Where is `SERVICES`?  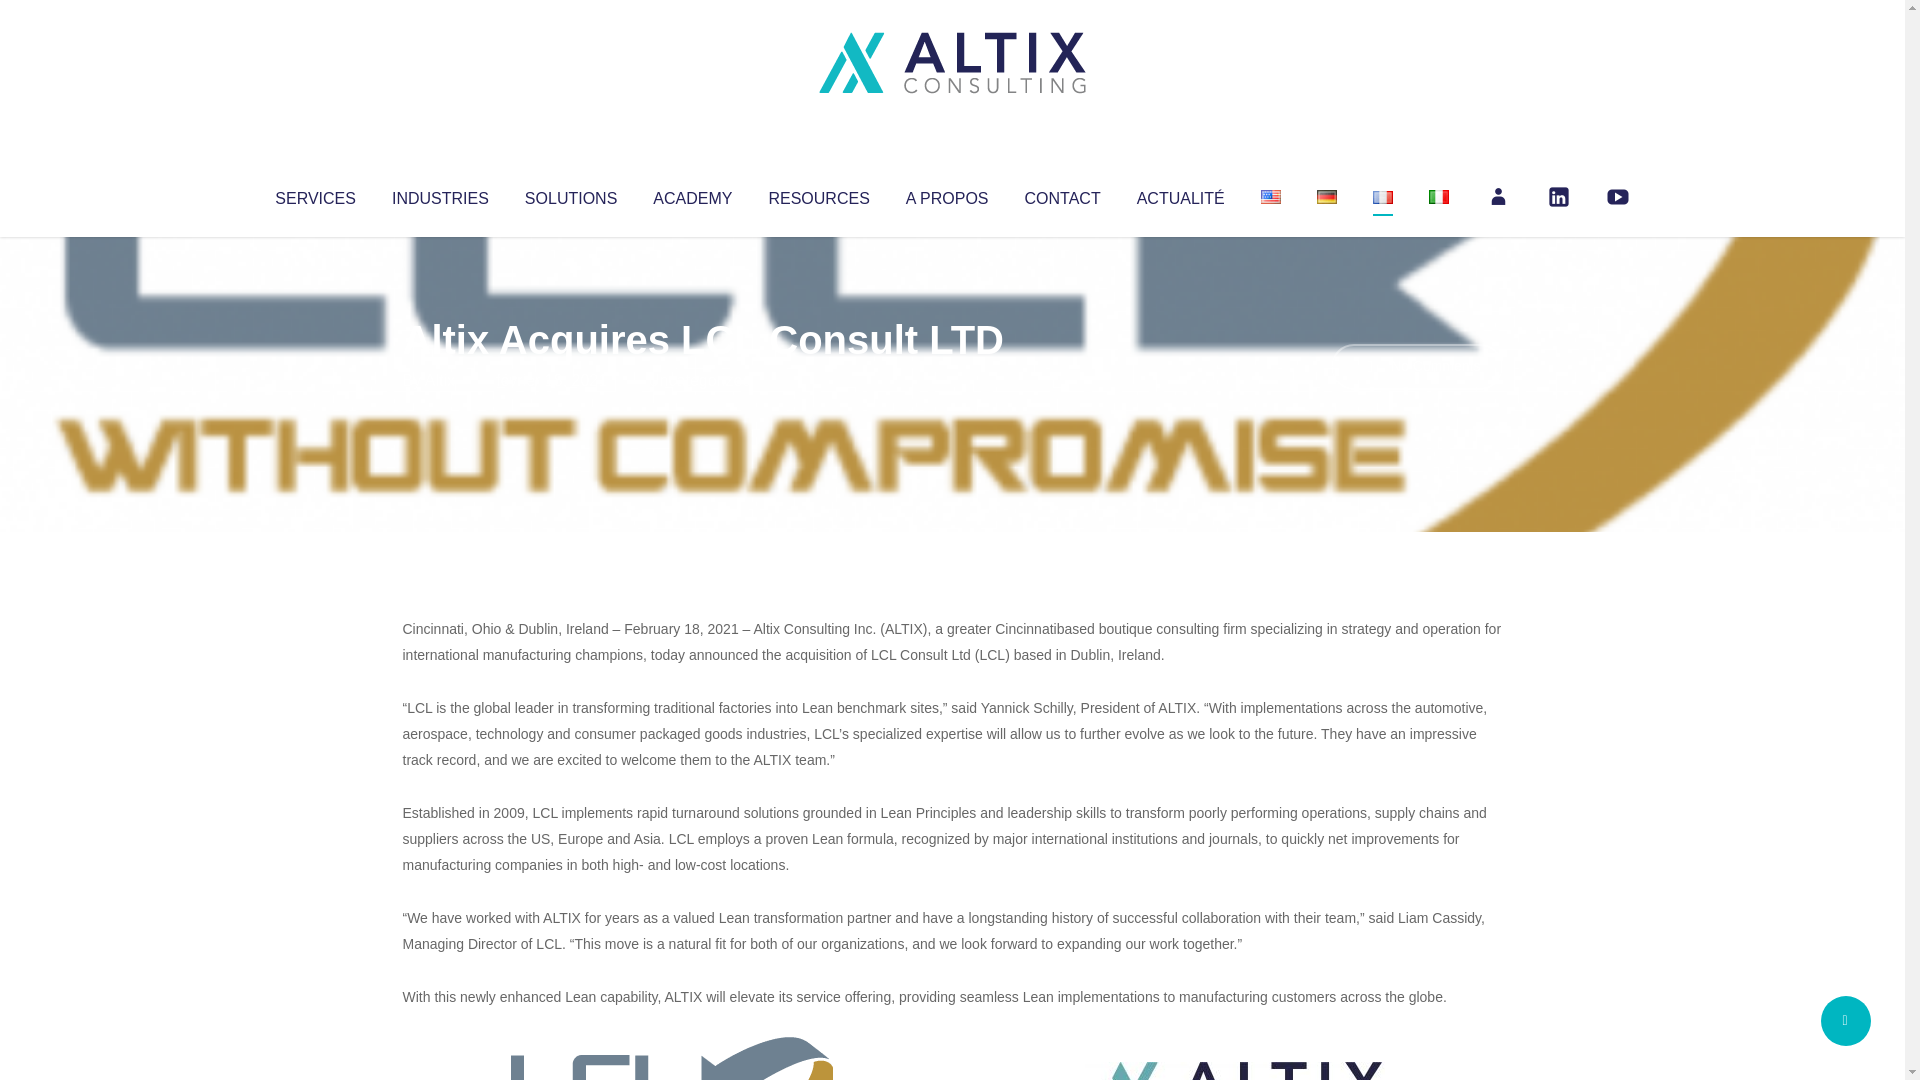
SERVICES is located at coordinates (314, 194).